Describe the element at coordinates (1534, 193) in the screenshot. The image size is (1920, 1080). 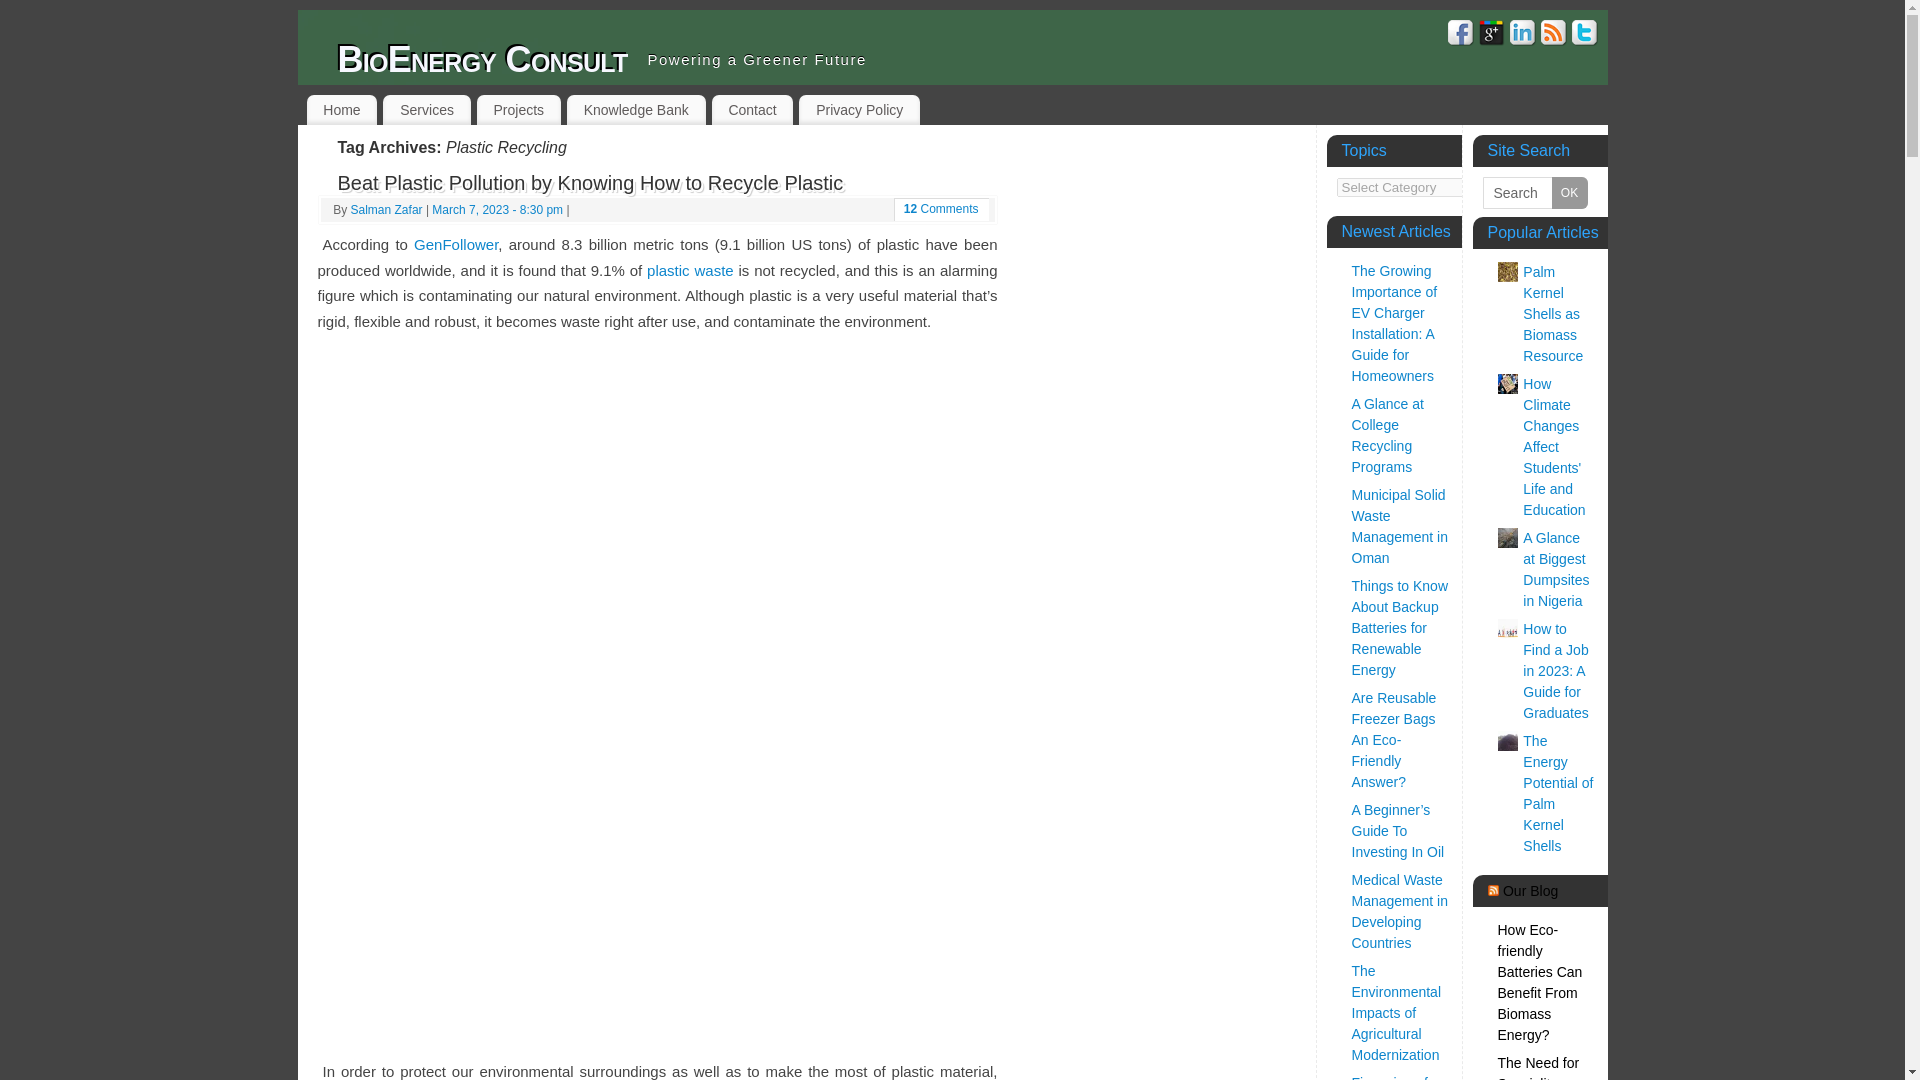
I see `Search` at that location.